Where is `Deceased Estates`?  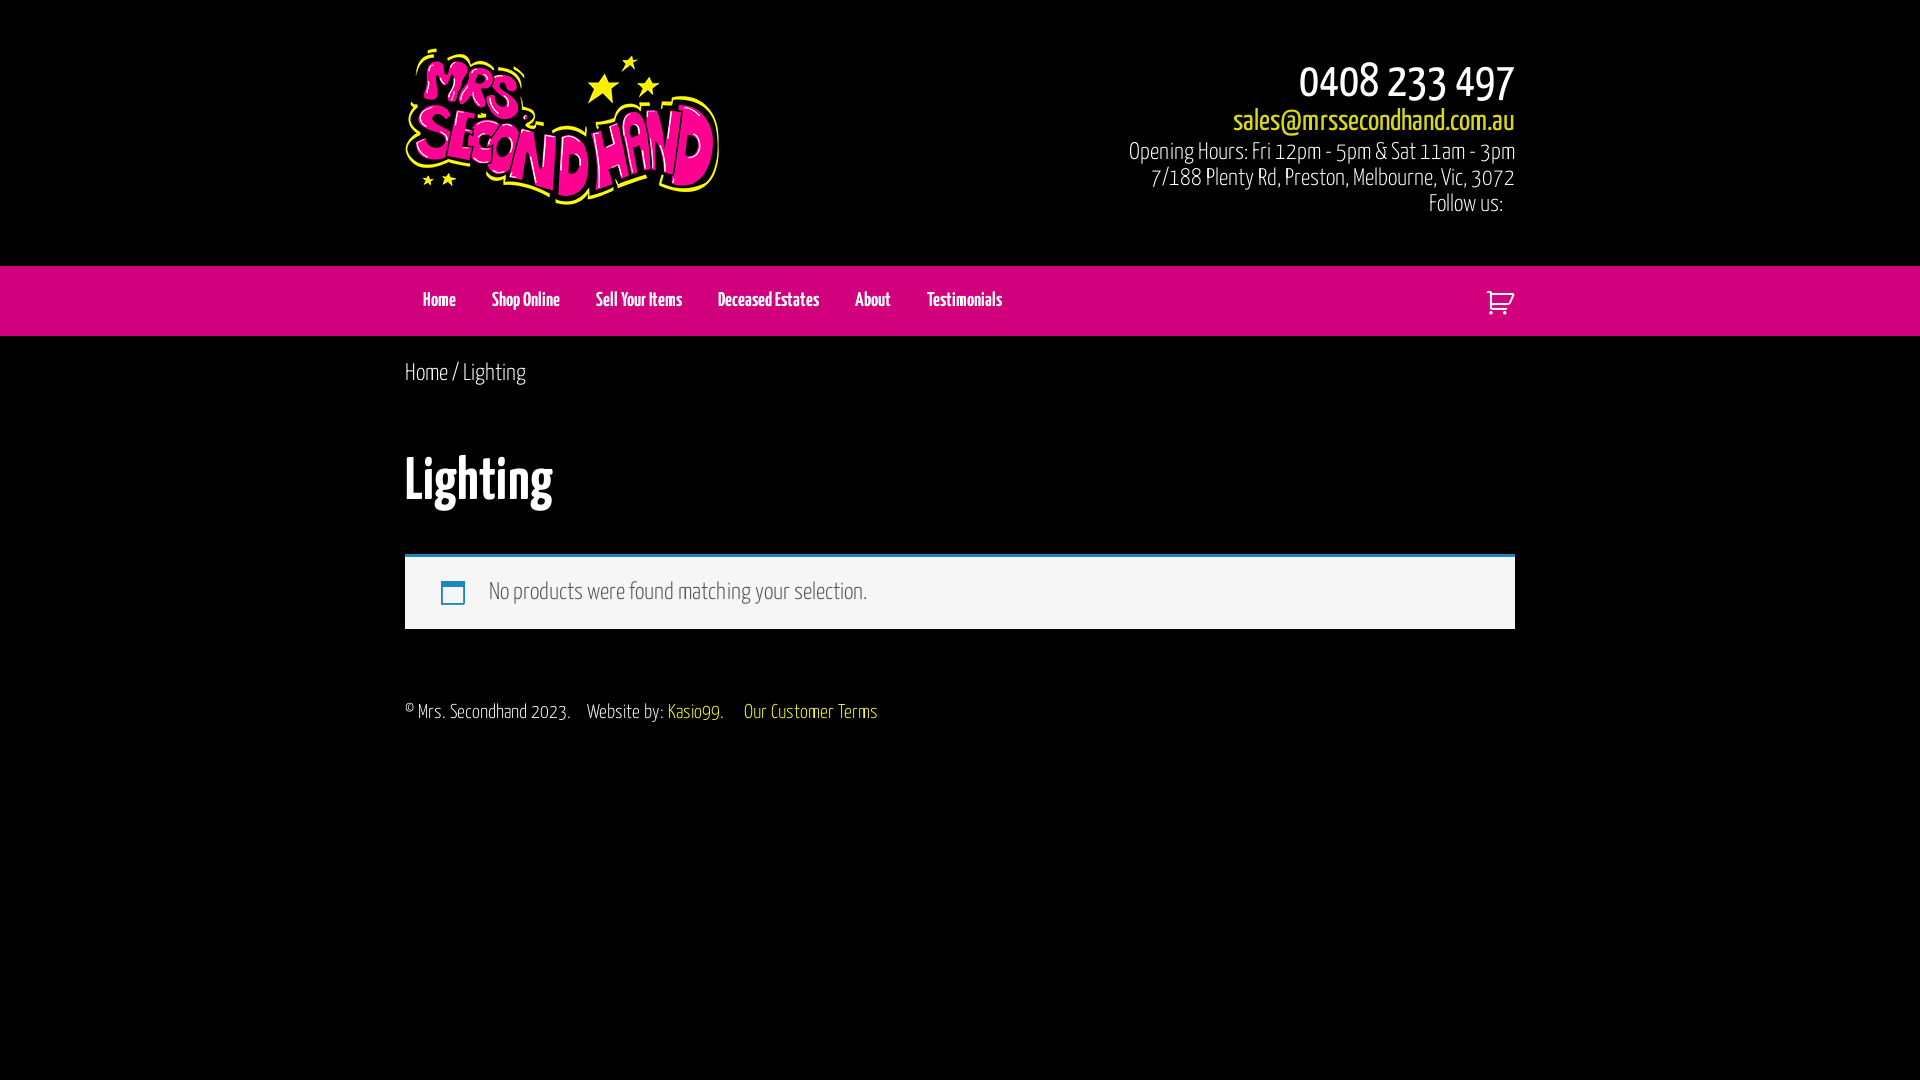 Deceased Estates is located at coordinates (768, 301).